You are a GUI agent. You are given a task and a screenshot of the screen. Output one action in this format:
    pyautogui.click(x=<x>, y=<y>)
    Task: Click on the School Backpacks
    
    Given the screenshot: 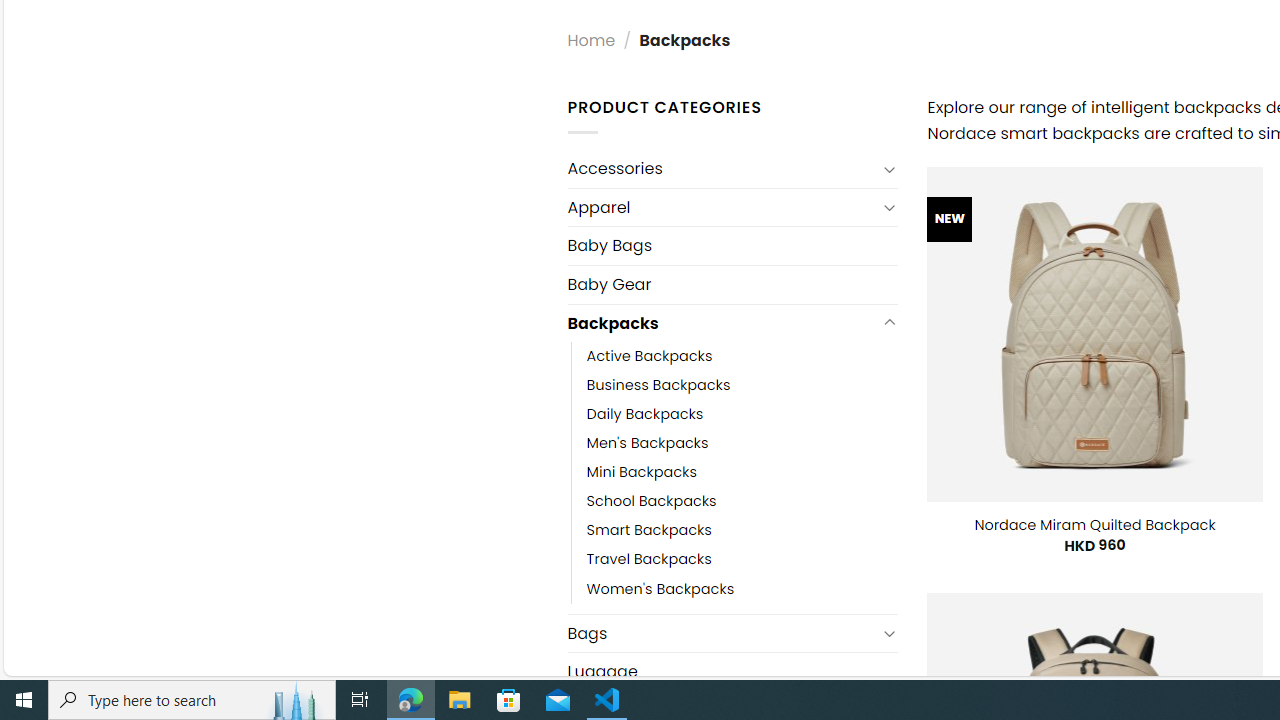 What is the action you would take?
    pyautogui.click(x=742, y=501)
    